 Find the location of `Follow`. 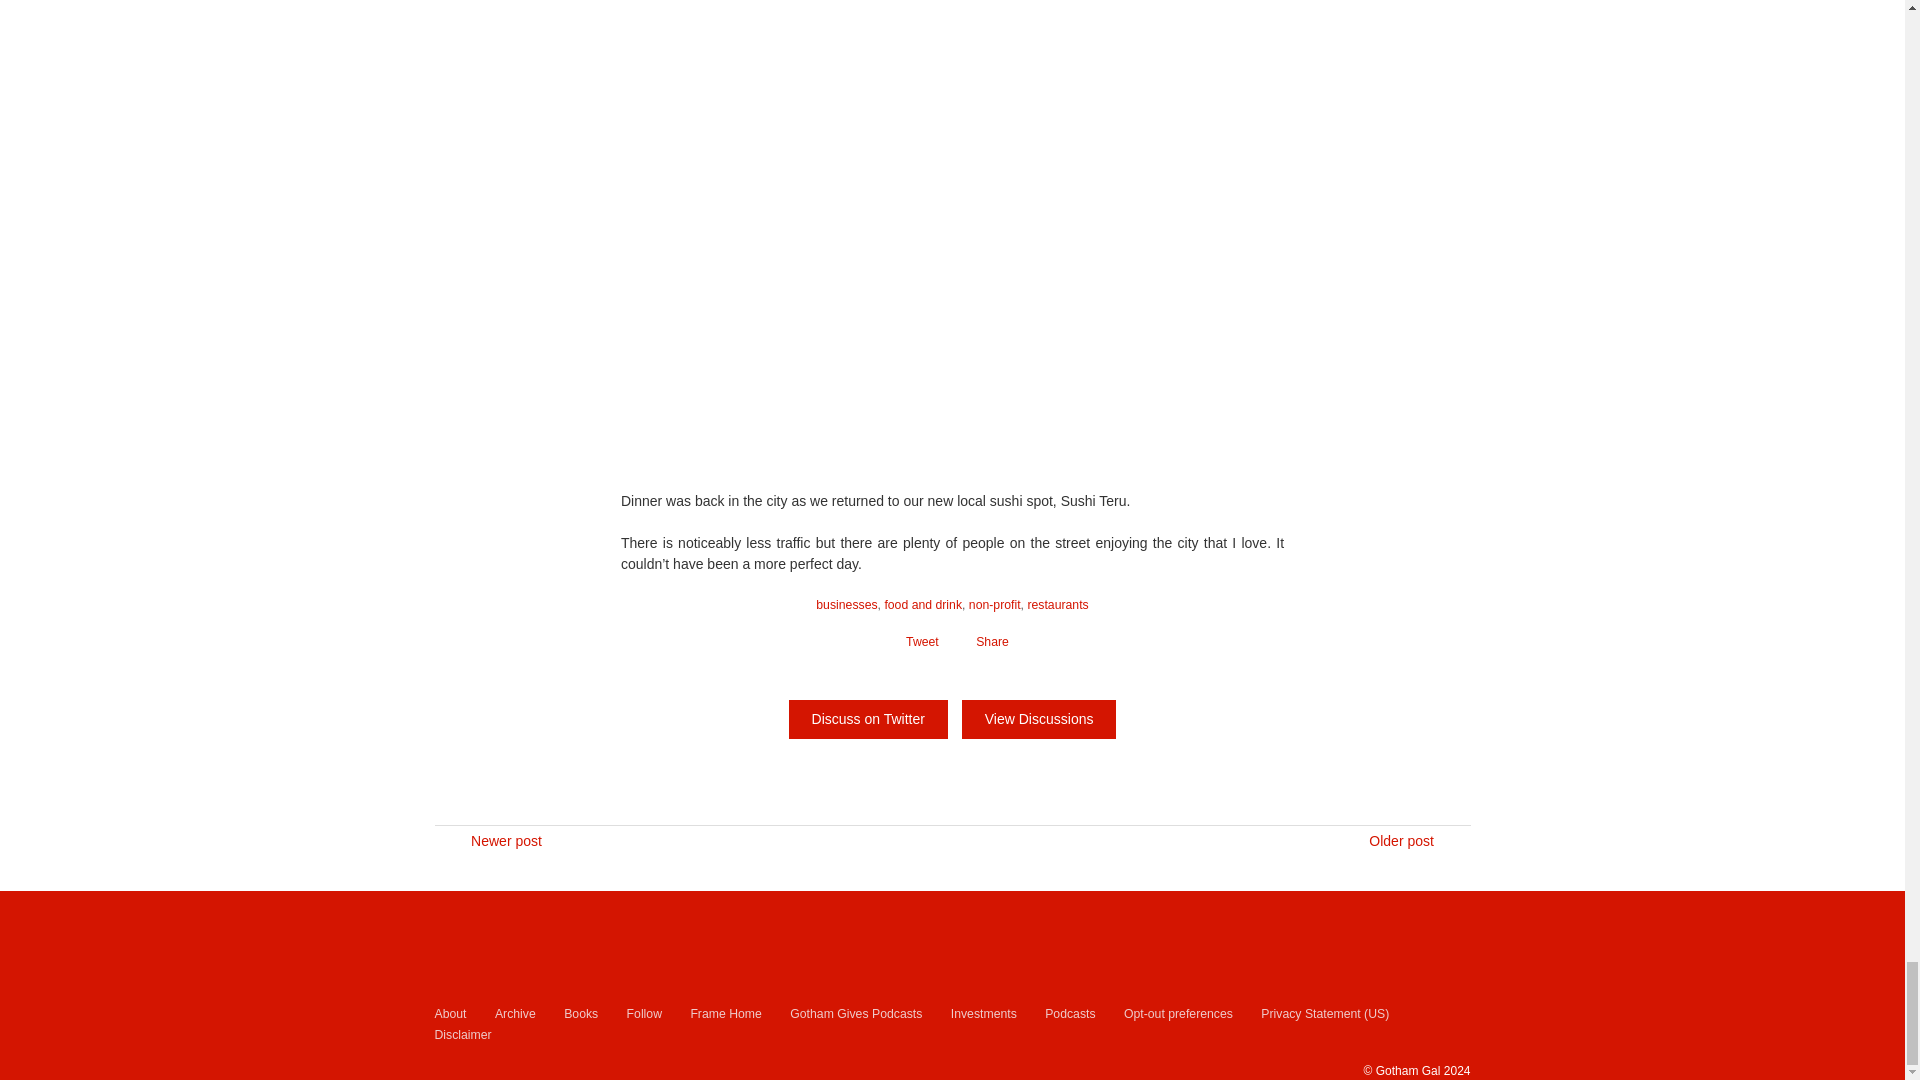

Follow is located at coordinates (644, 1014).